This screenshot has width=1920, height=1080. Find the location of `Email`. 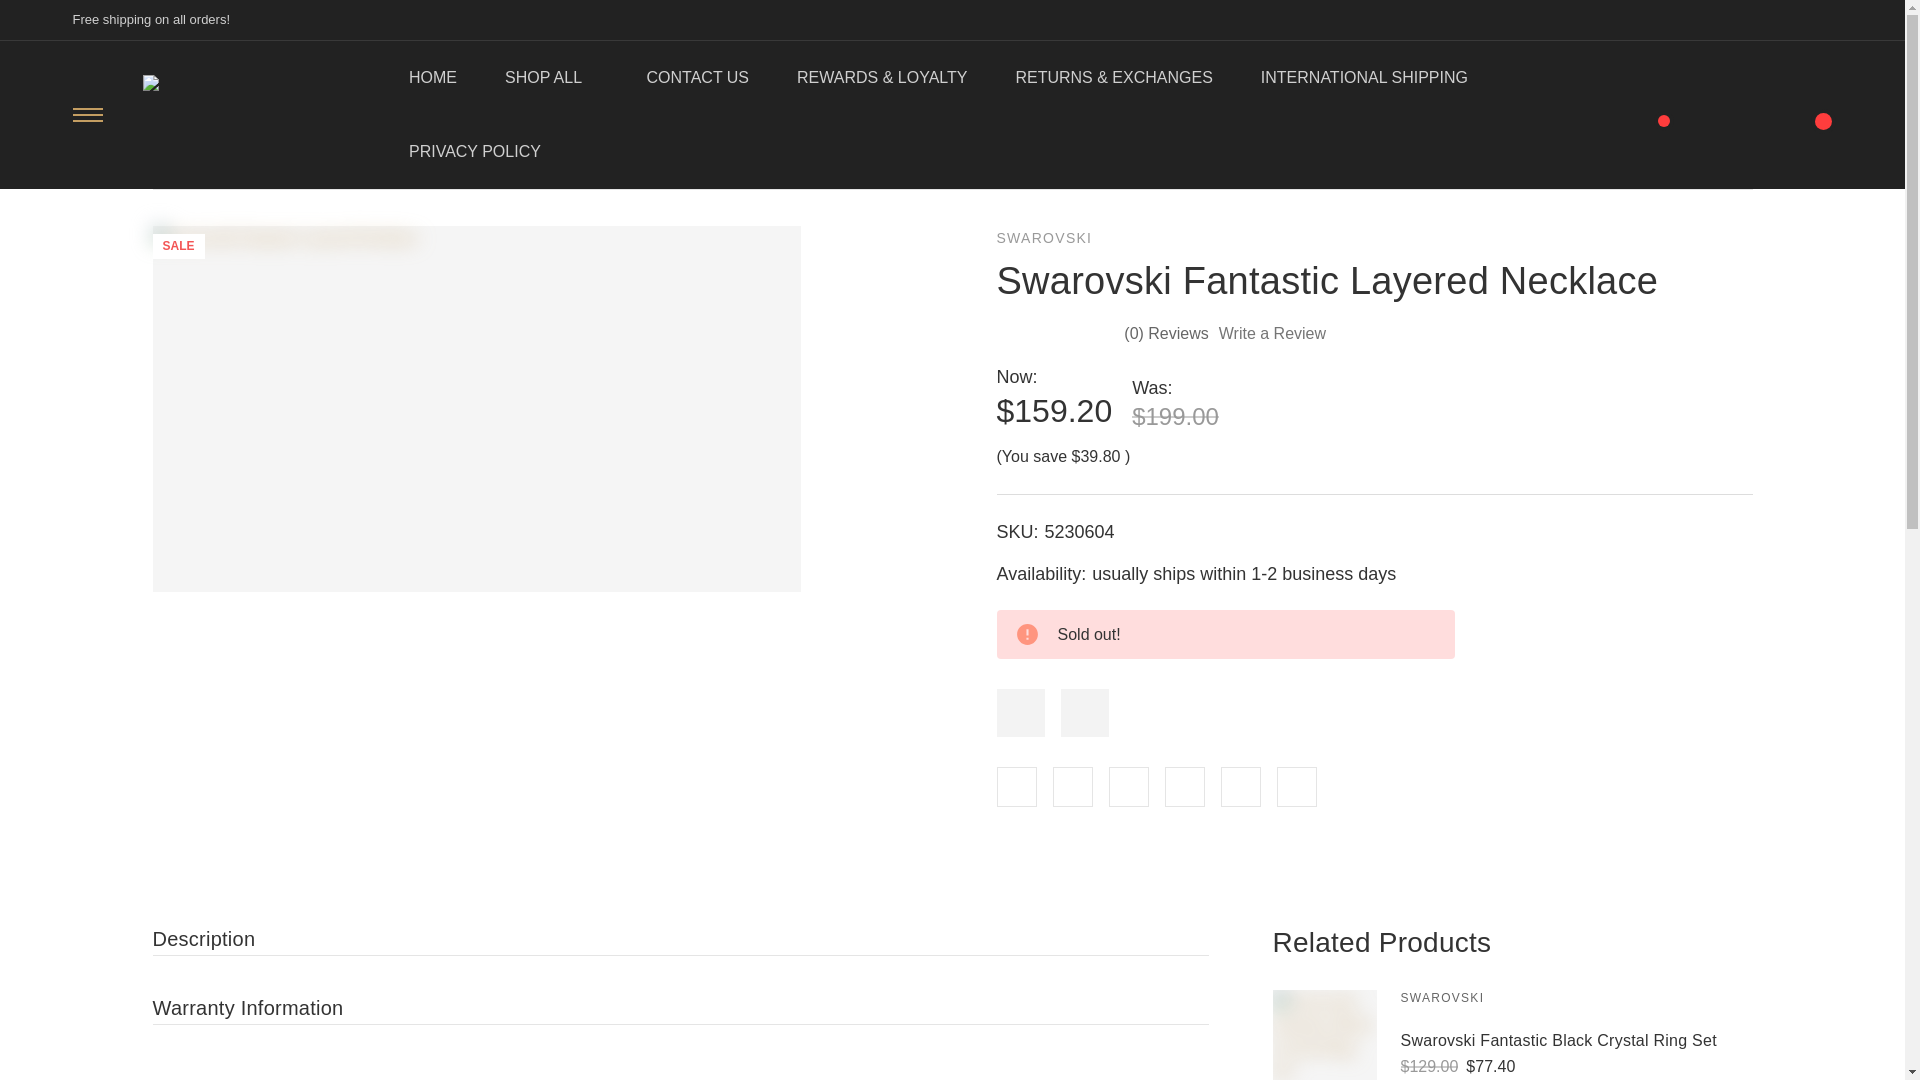

Email is located at coordinates (1072, 786).